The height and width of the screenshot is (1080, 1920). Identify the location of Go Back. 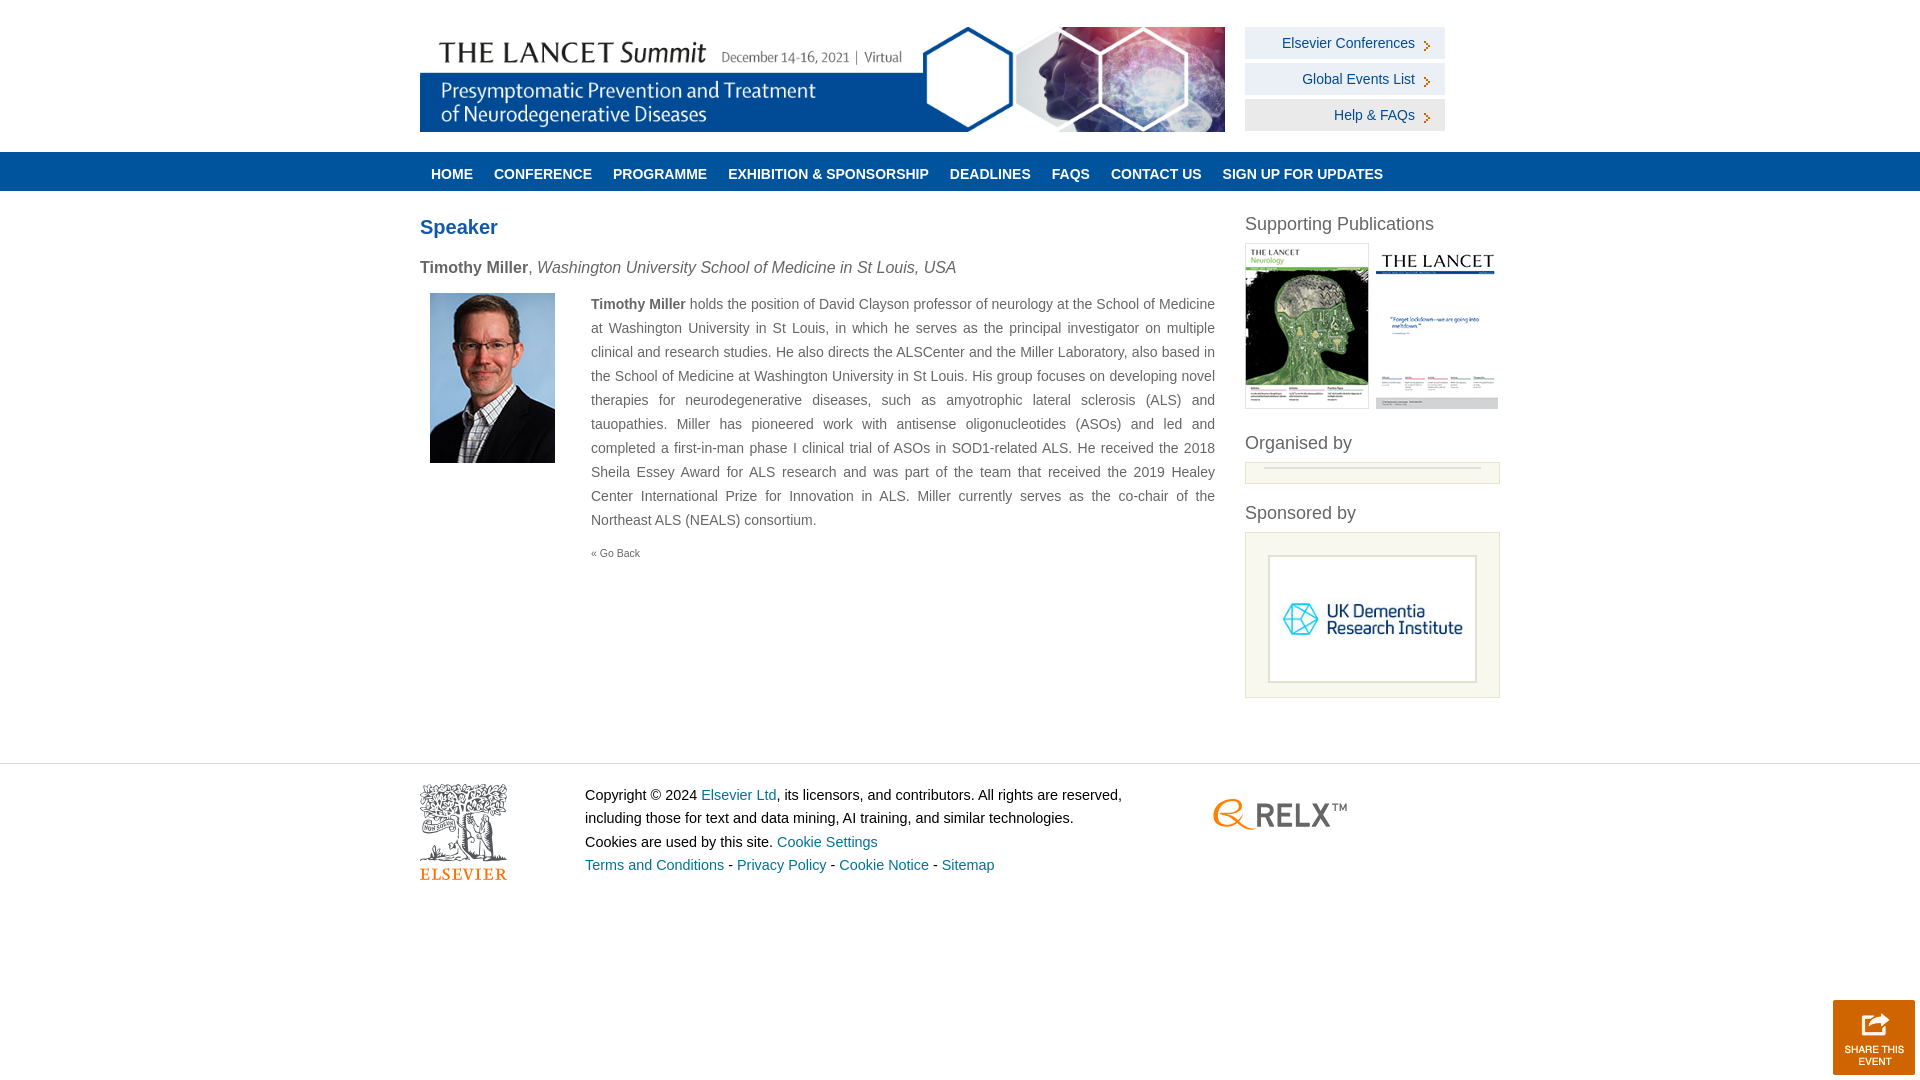
(619, 552).